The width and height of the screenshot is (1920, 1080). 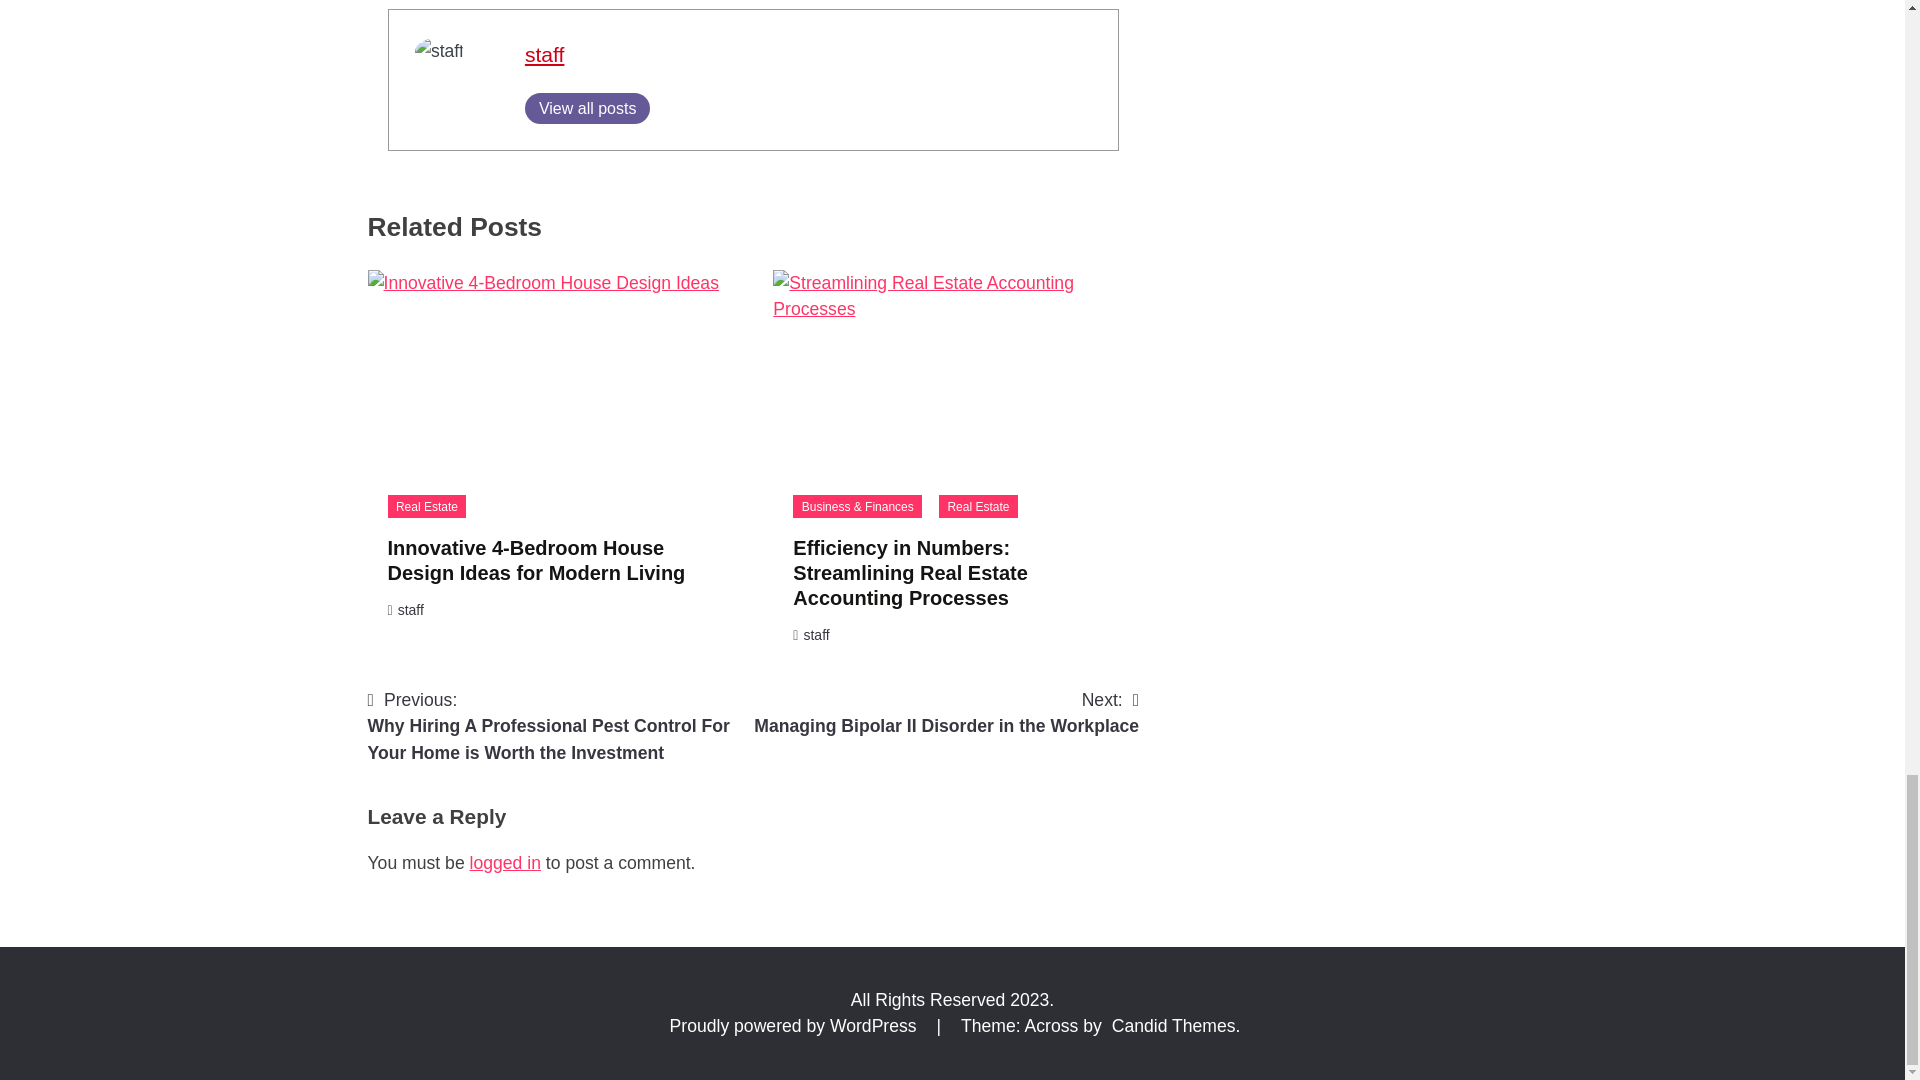 I want to click on staff, so click(x=426, y=506).